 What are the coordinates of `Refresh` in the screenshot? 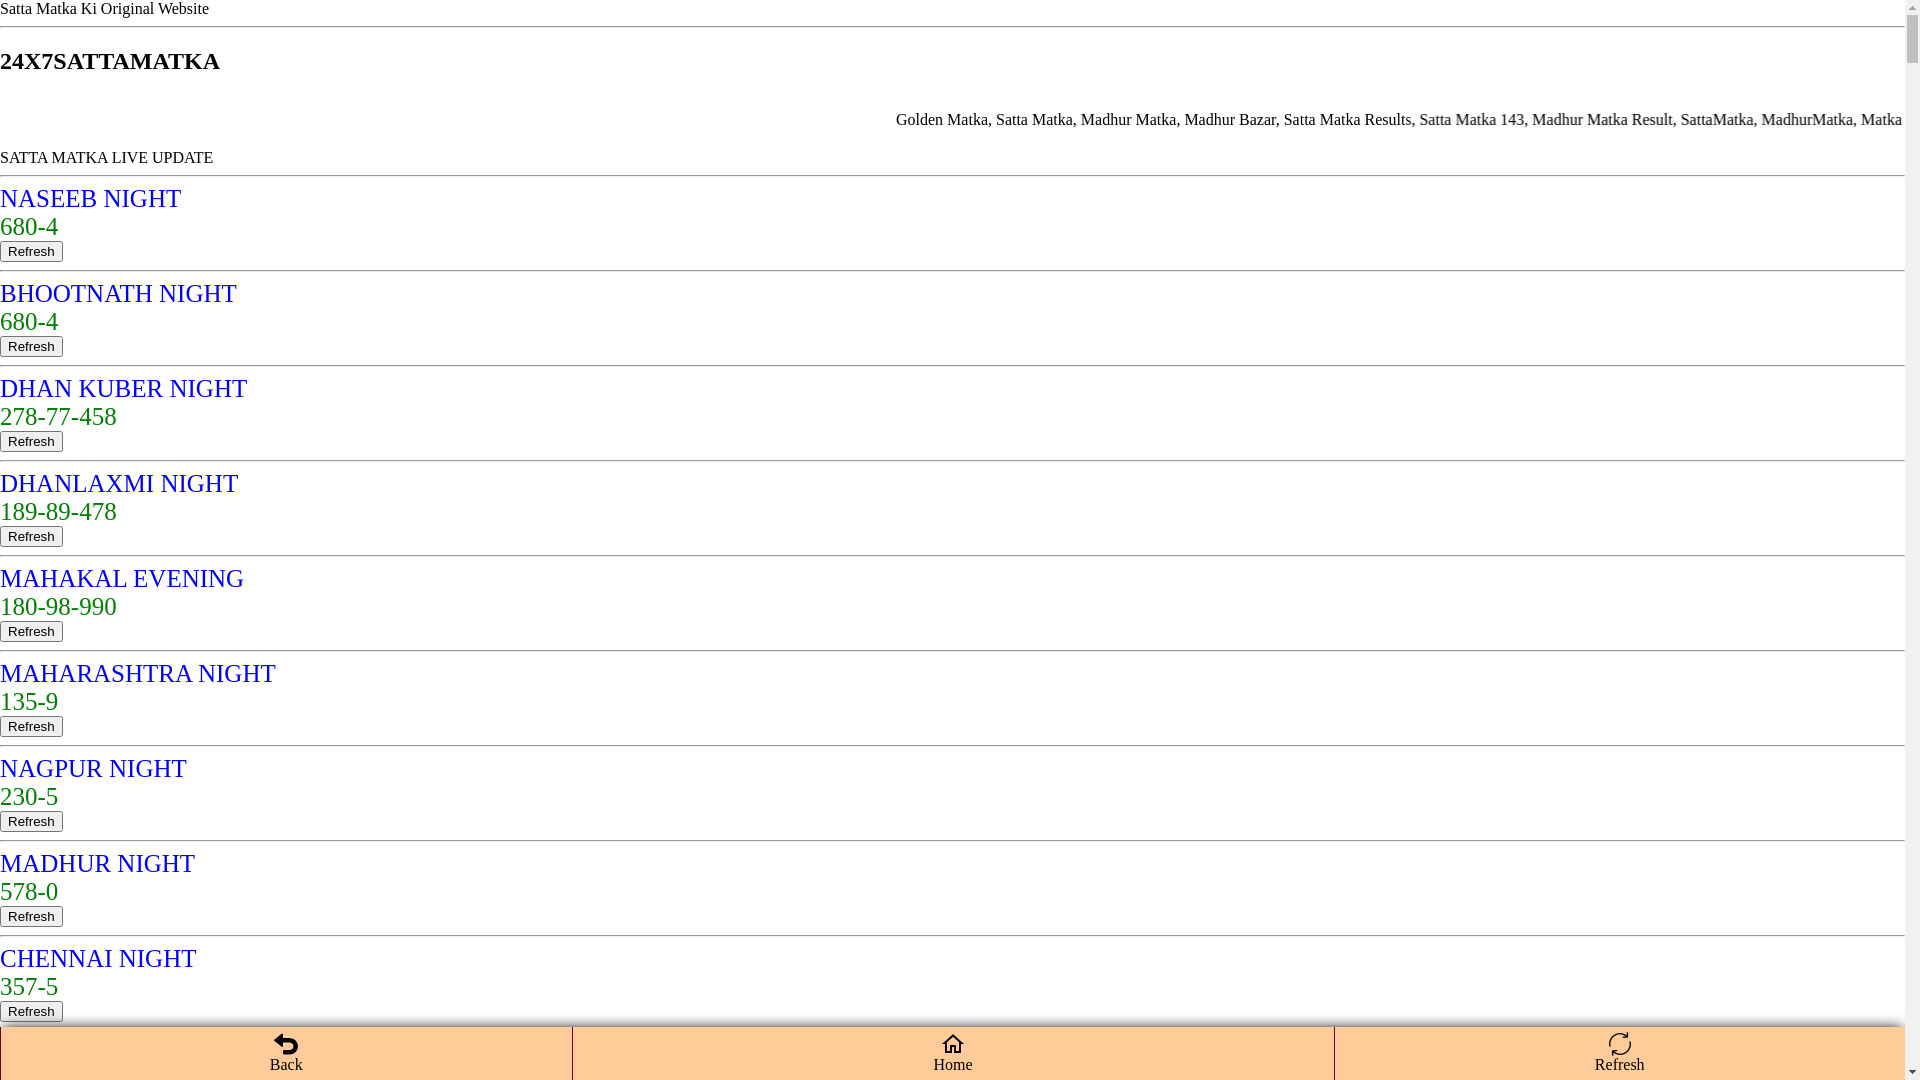 It's located at (32, 632).